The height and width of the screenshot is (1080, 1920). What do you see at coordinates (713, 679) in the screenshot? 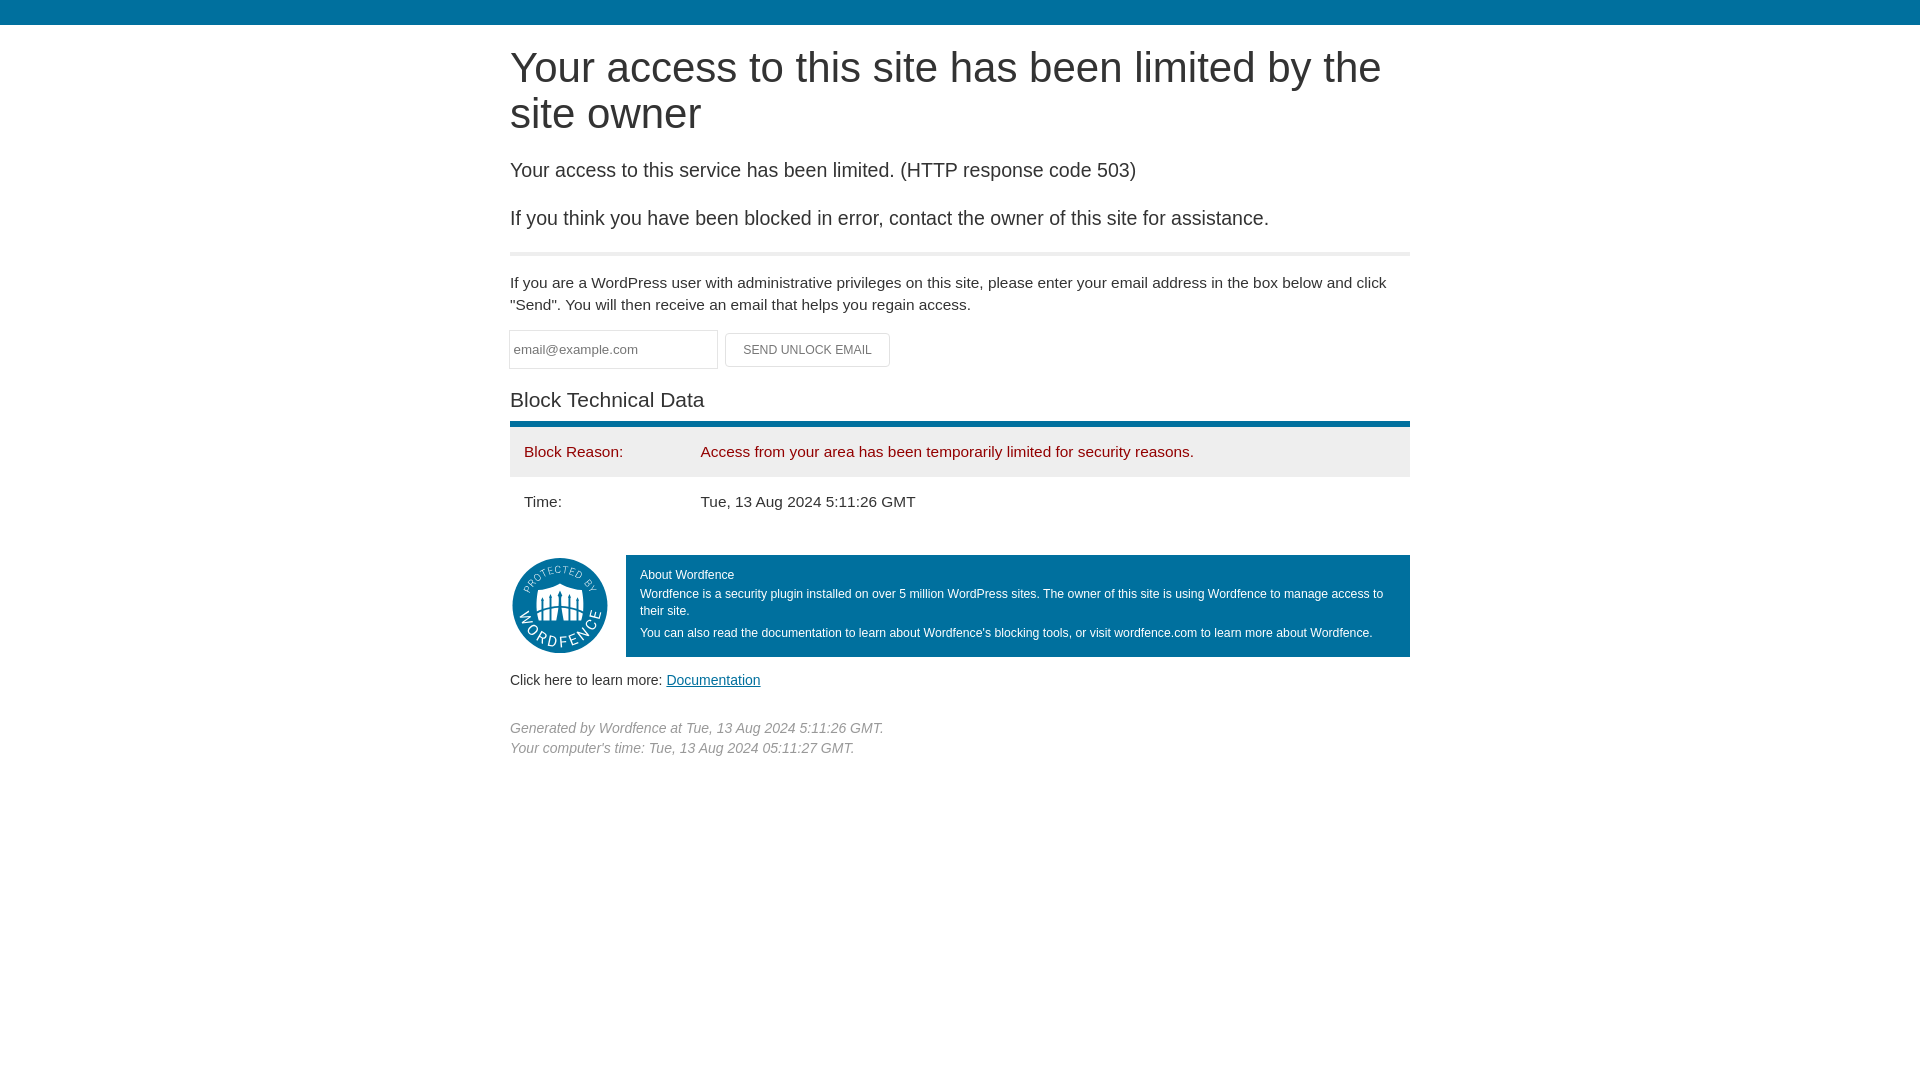
I see `Documentation` at bounding box center [713, 679].